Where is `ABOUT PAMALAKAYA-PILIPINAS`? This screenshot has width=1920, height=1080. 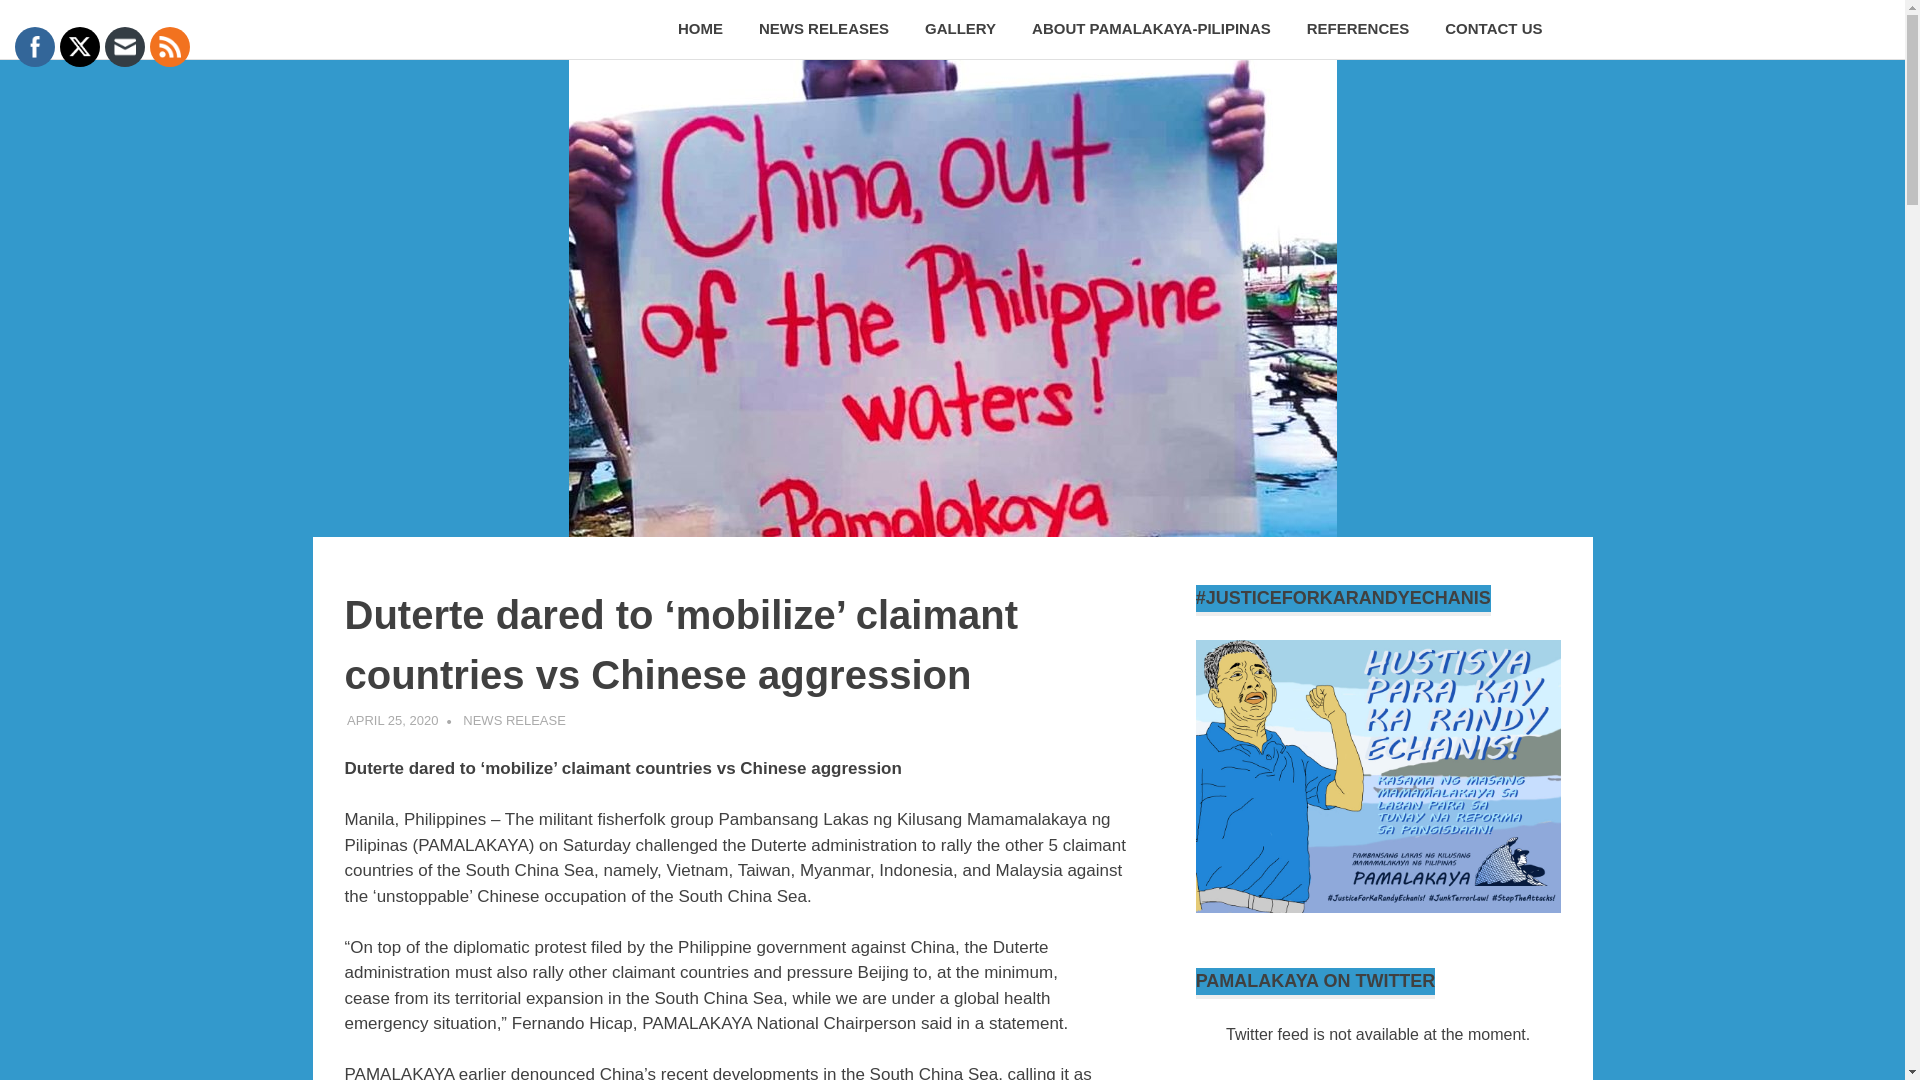 ABOUT PAMALAKAYA-PILIPINAS is located at coordinates (1150, 30).